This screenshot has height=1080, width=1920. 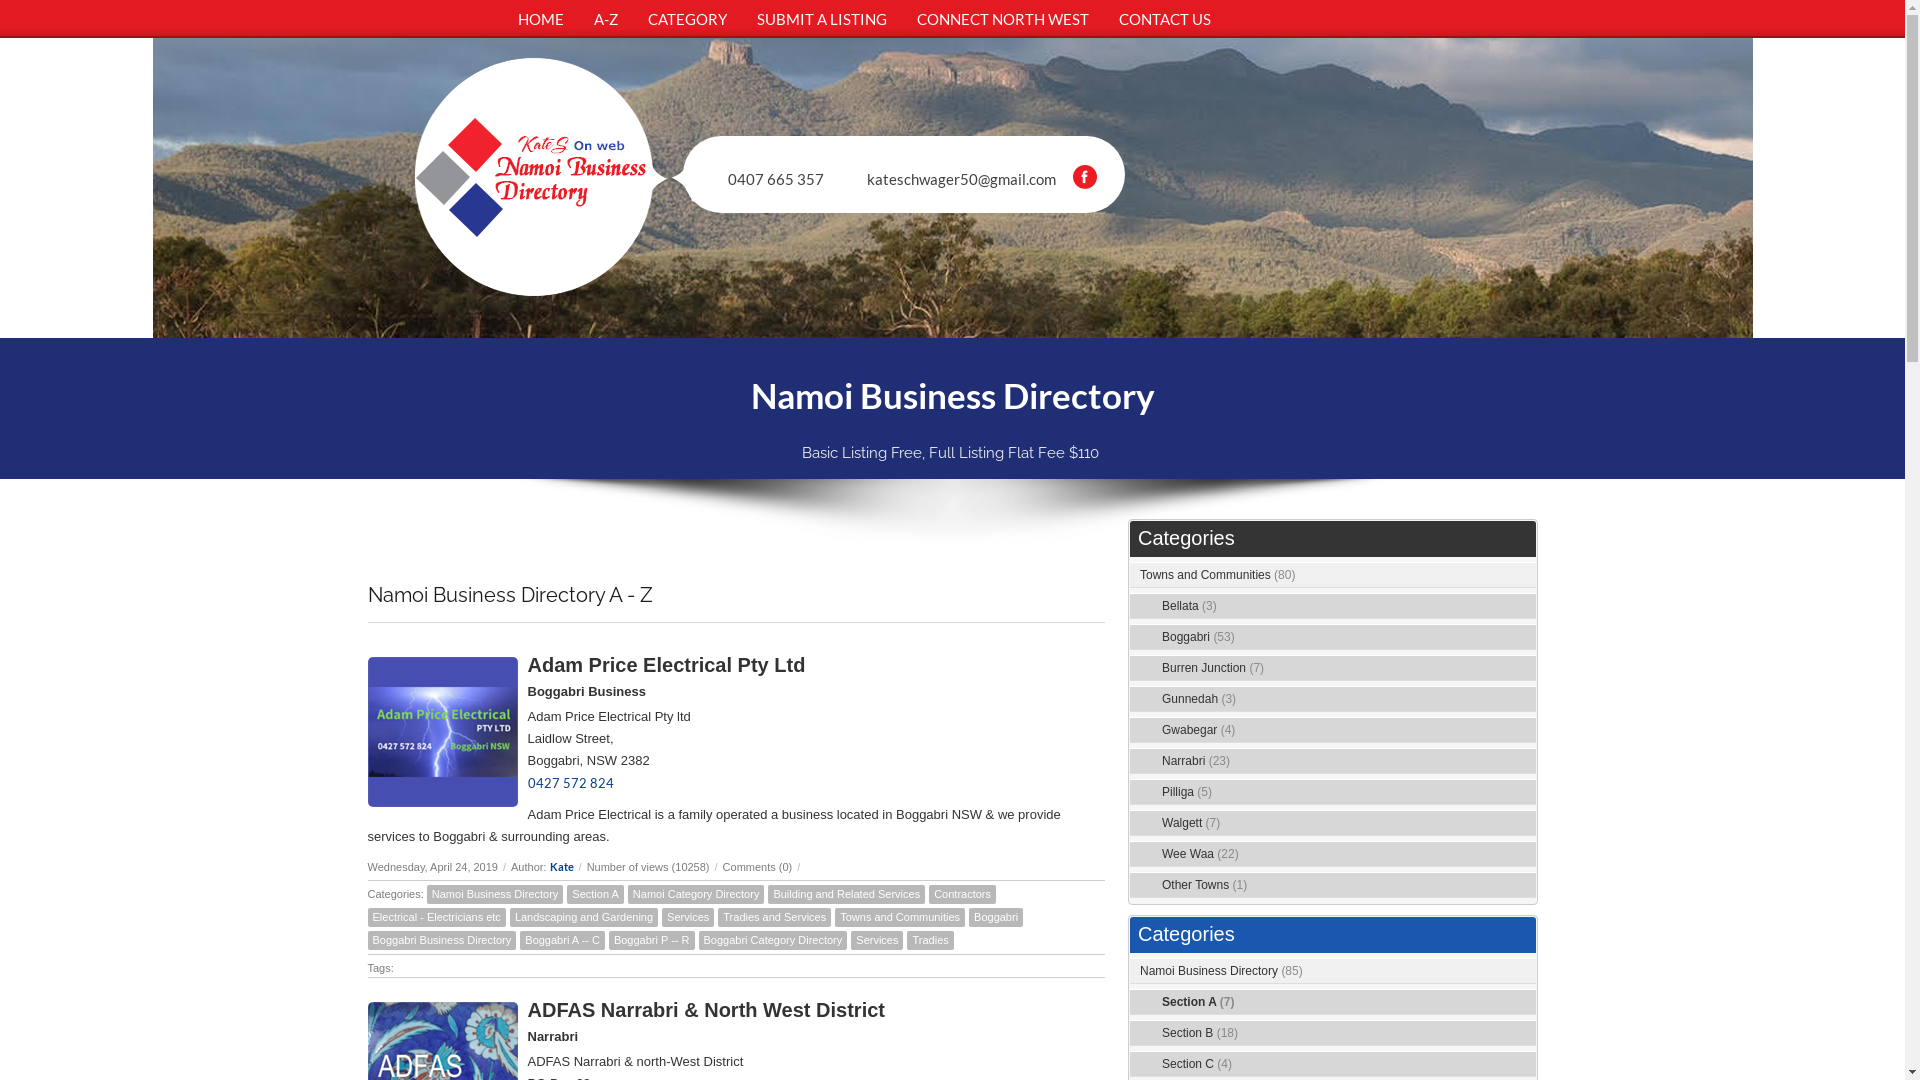 I want to click on Towns and Communities, so click(x=900, y=918).